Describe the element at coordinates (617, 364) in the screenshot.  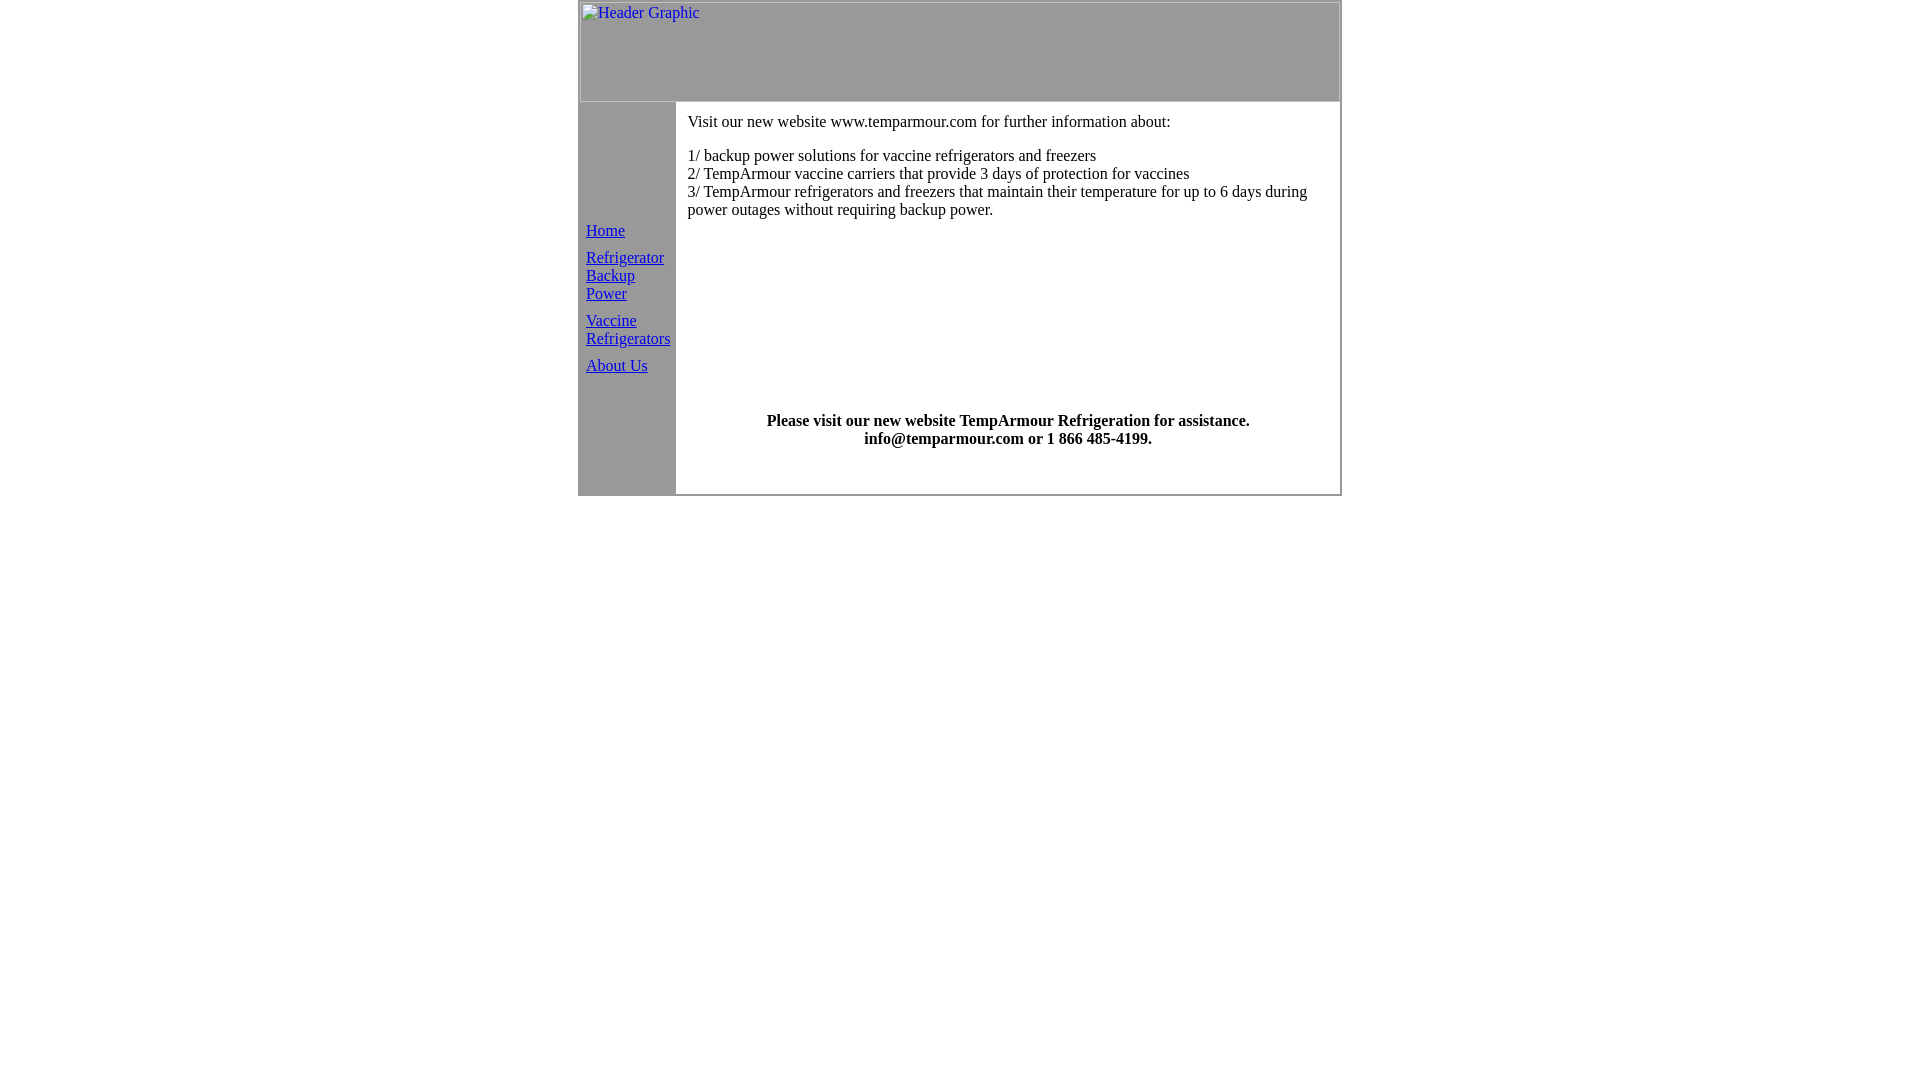
I see `About Us` at that location.